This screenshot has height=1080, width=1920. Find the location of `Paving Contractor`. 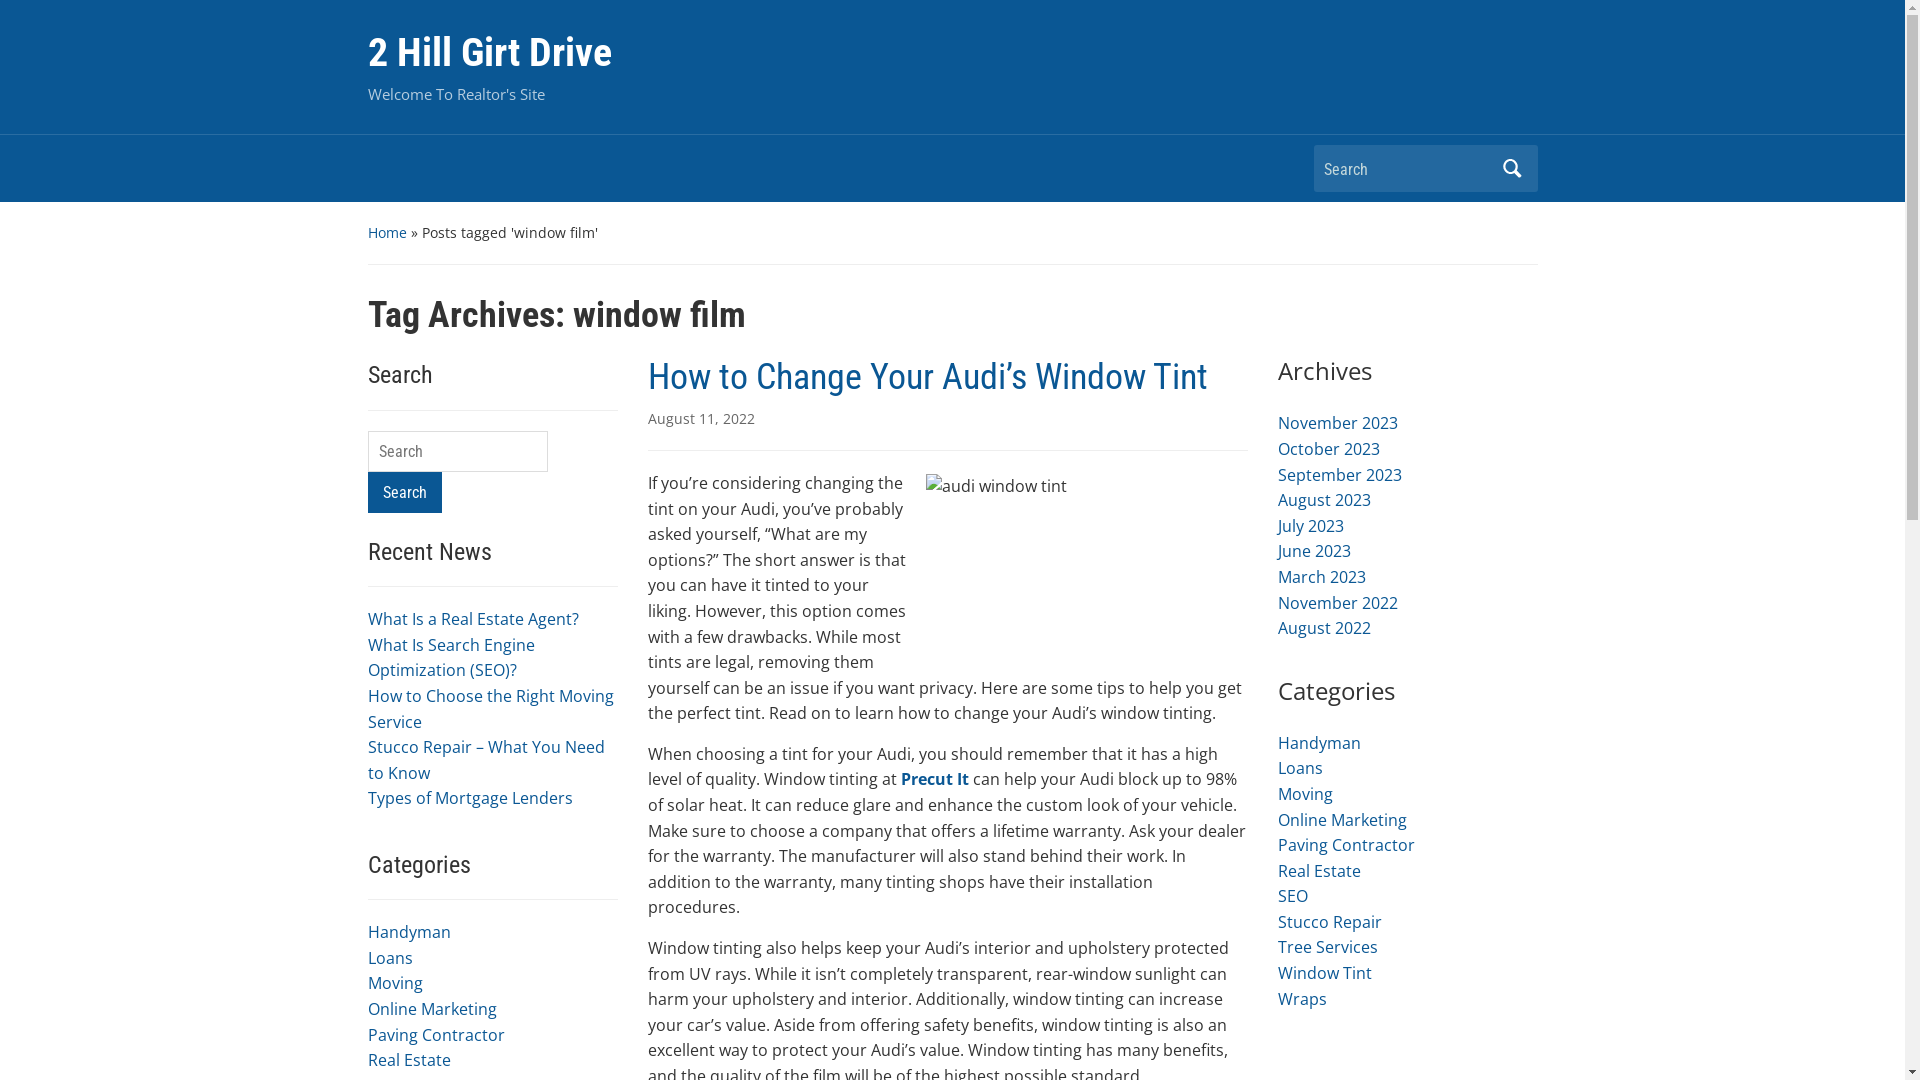

Paving Contractor is located at coordinates (1346, 845).